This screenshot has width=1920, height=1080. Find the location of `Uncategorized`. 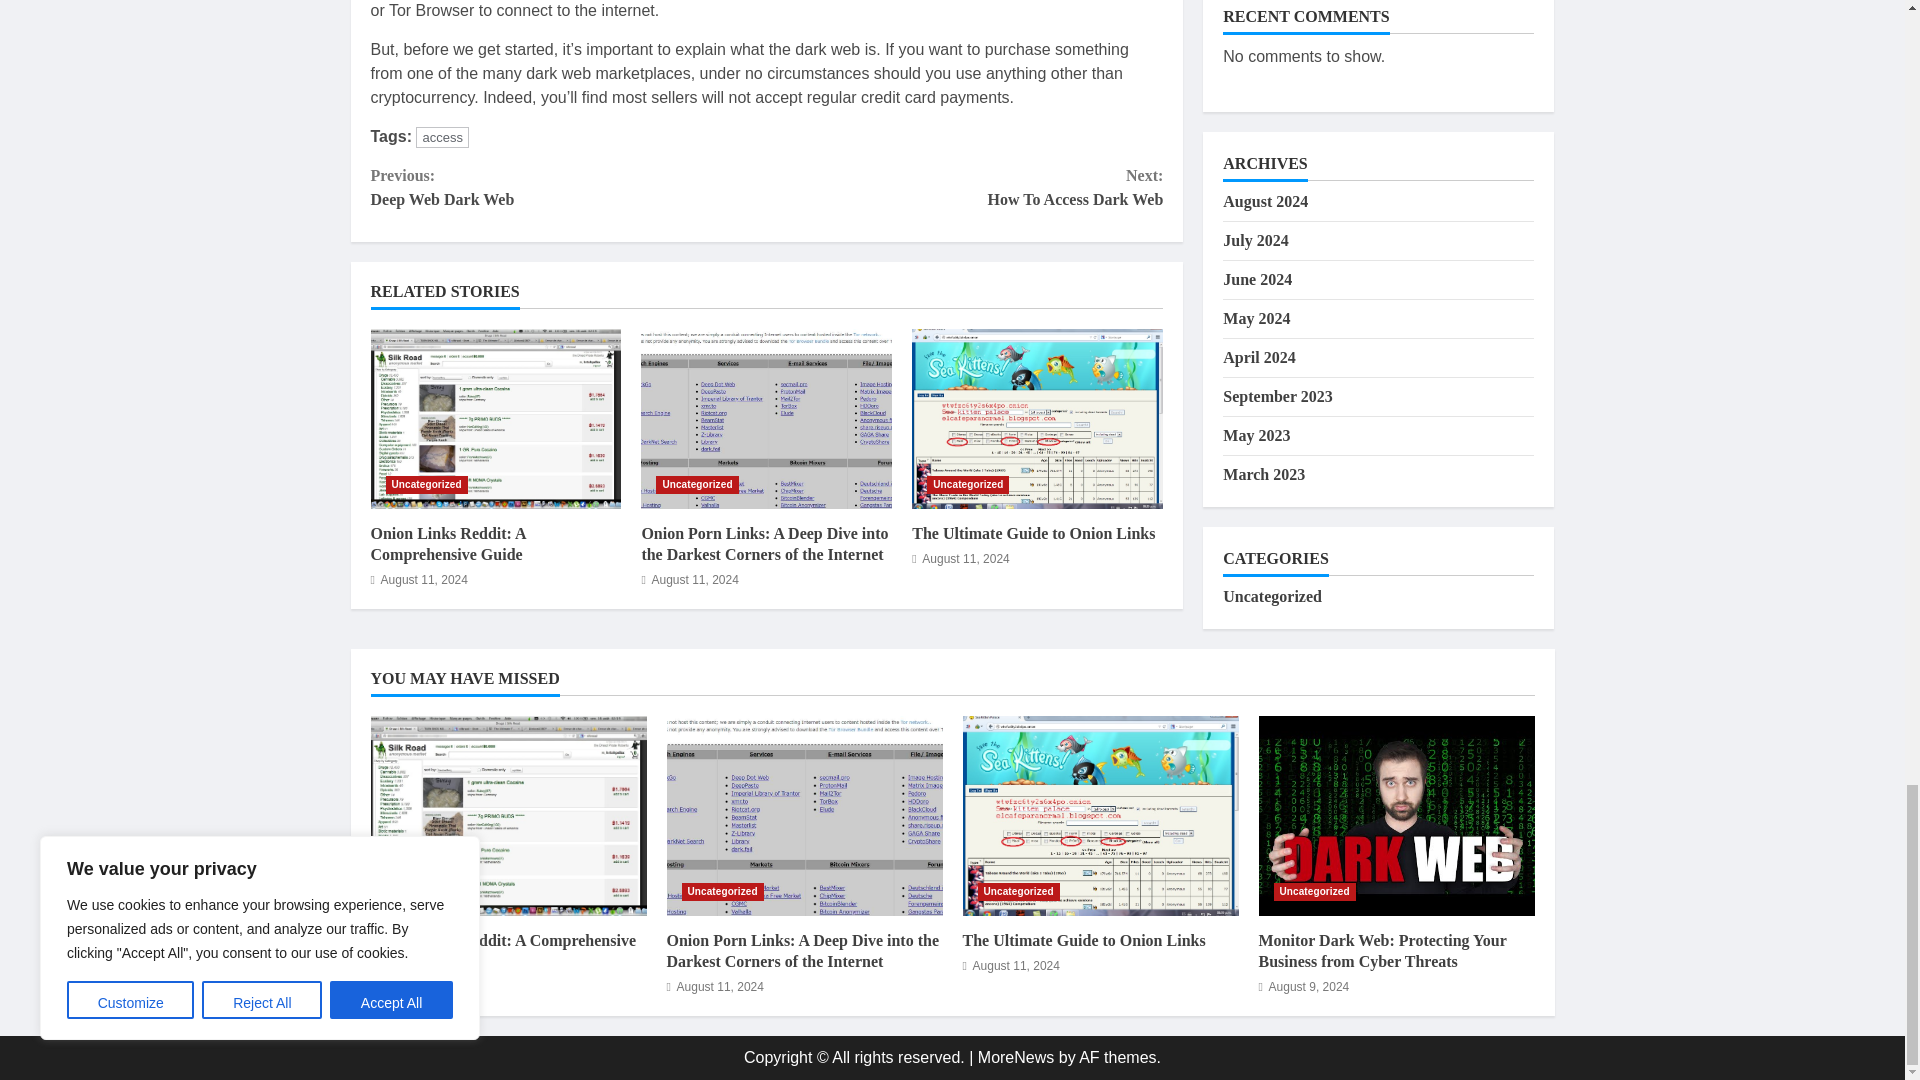

Uncategorized is located at coordinates (426, 484).